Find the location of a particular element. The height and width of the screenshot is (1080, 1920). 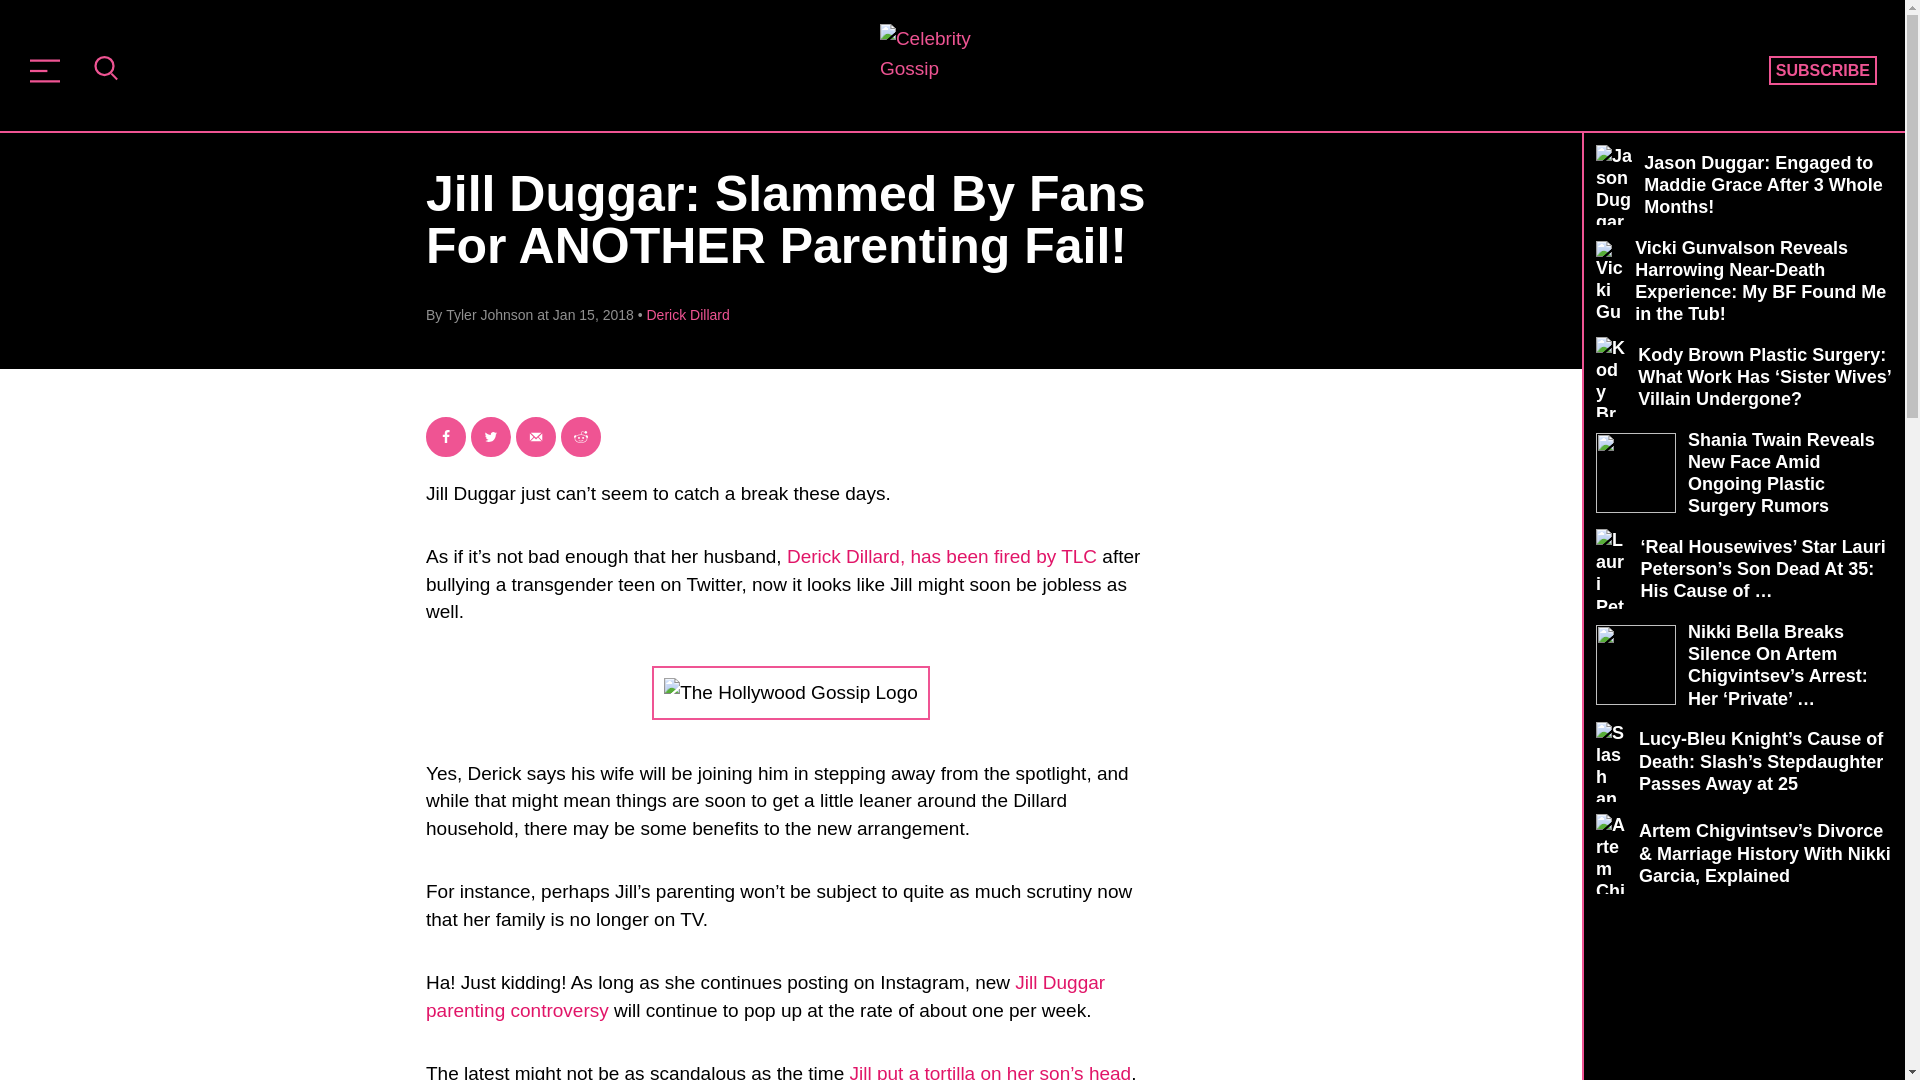

Share on Twitter is located at coordinates (490, 436).